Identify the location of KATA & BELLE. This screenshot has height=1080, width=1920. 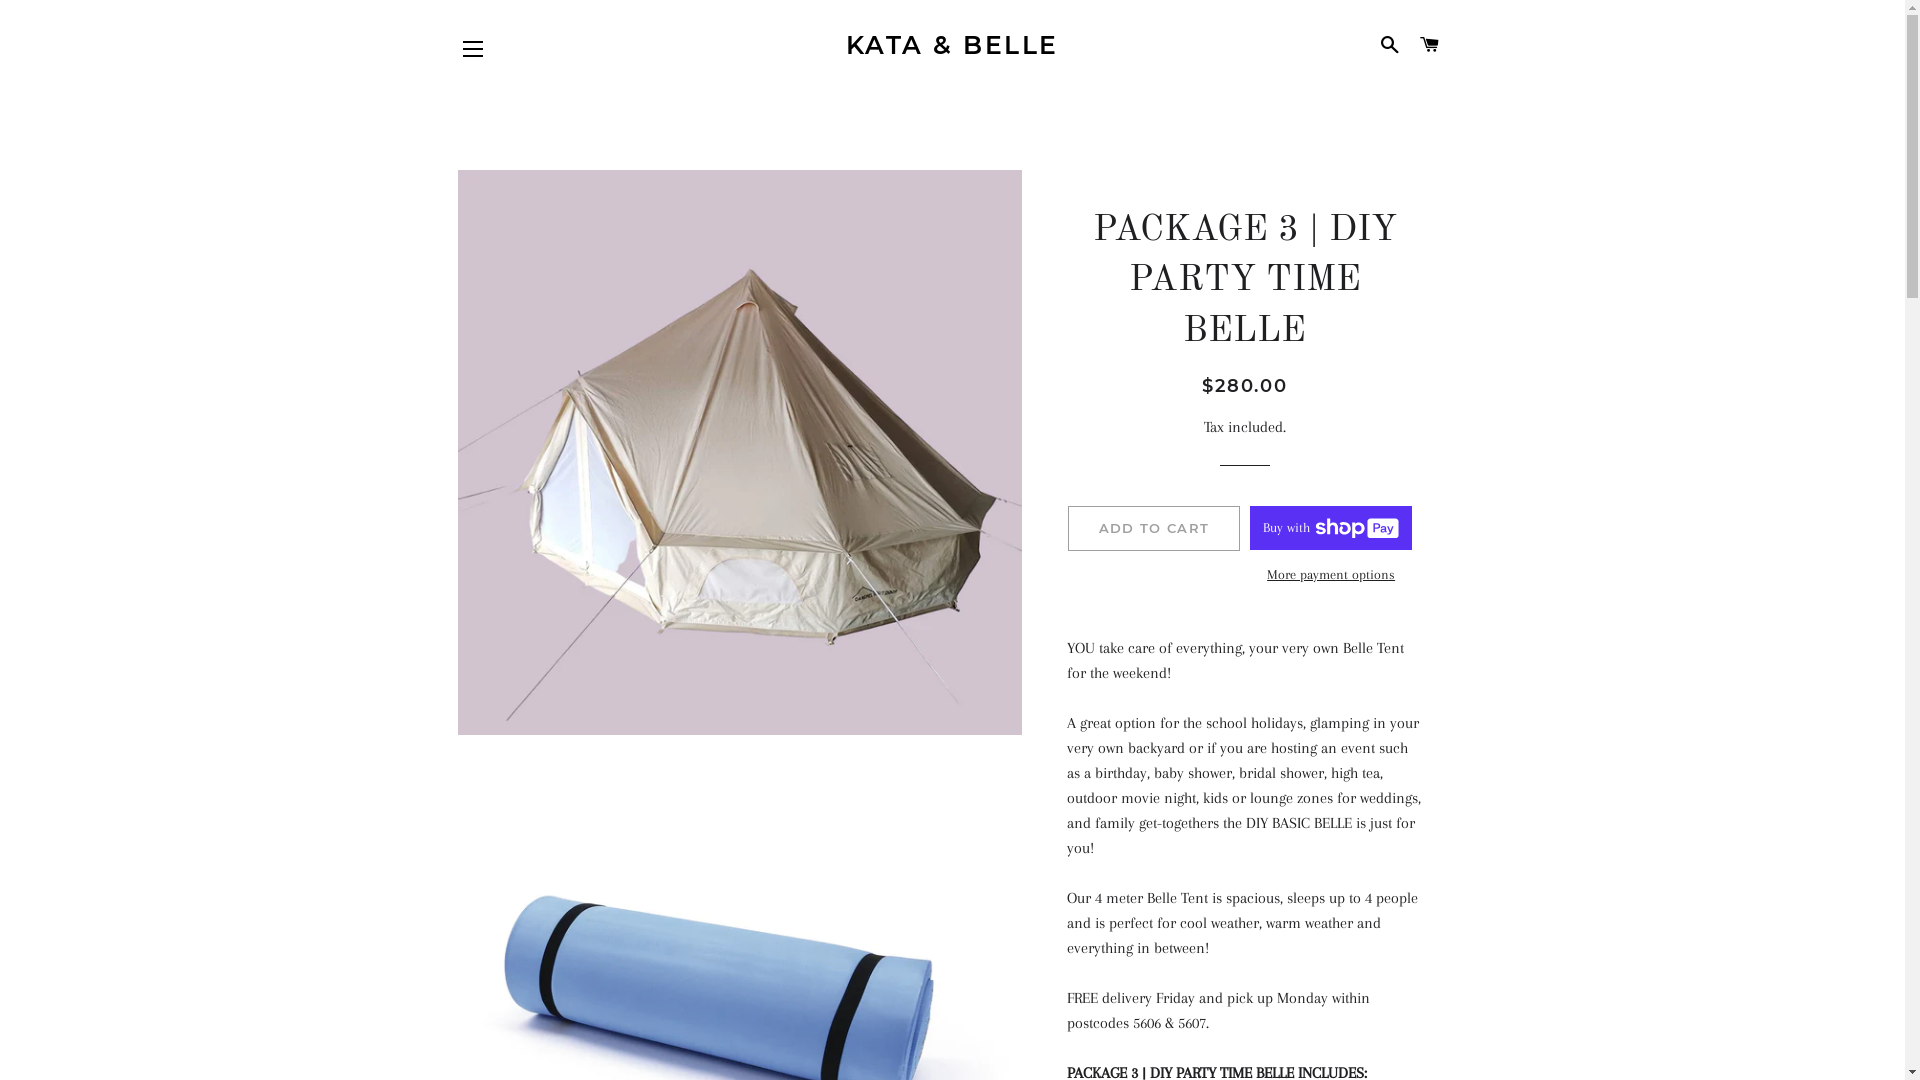
(952, 46).